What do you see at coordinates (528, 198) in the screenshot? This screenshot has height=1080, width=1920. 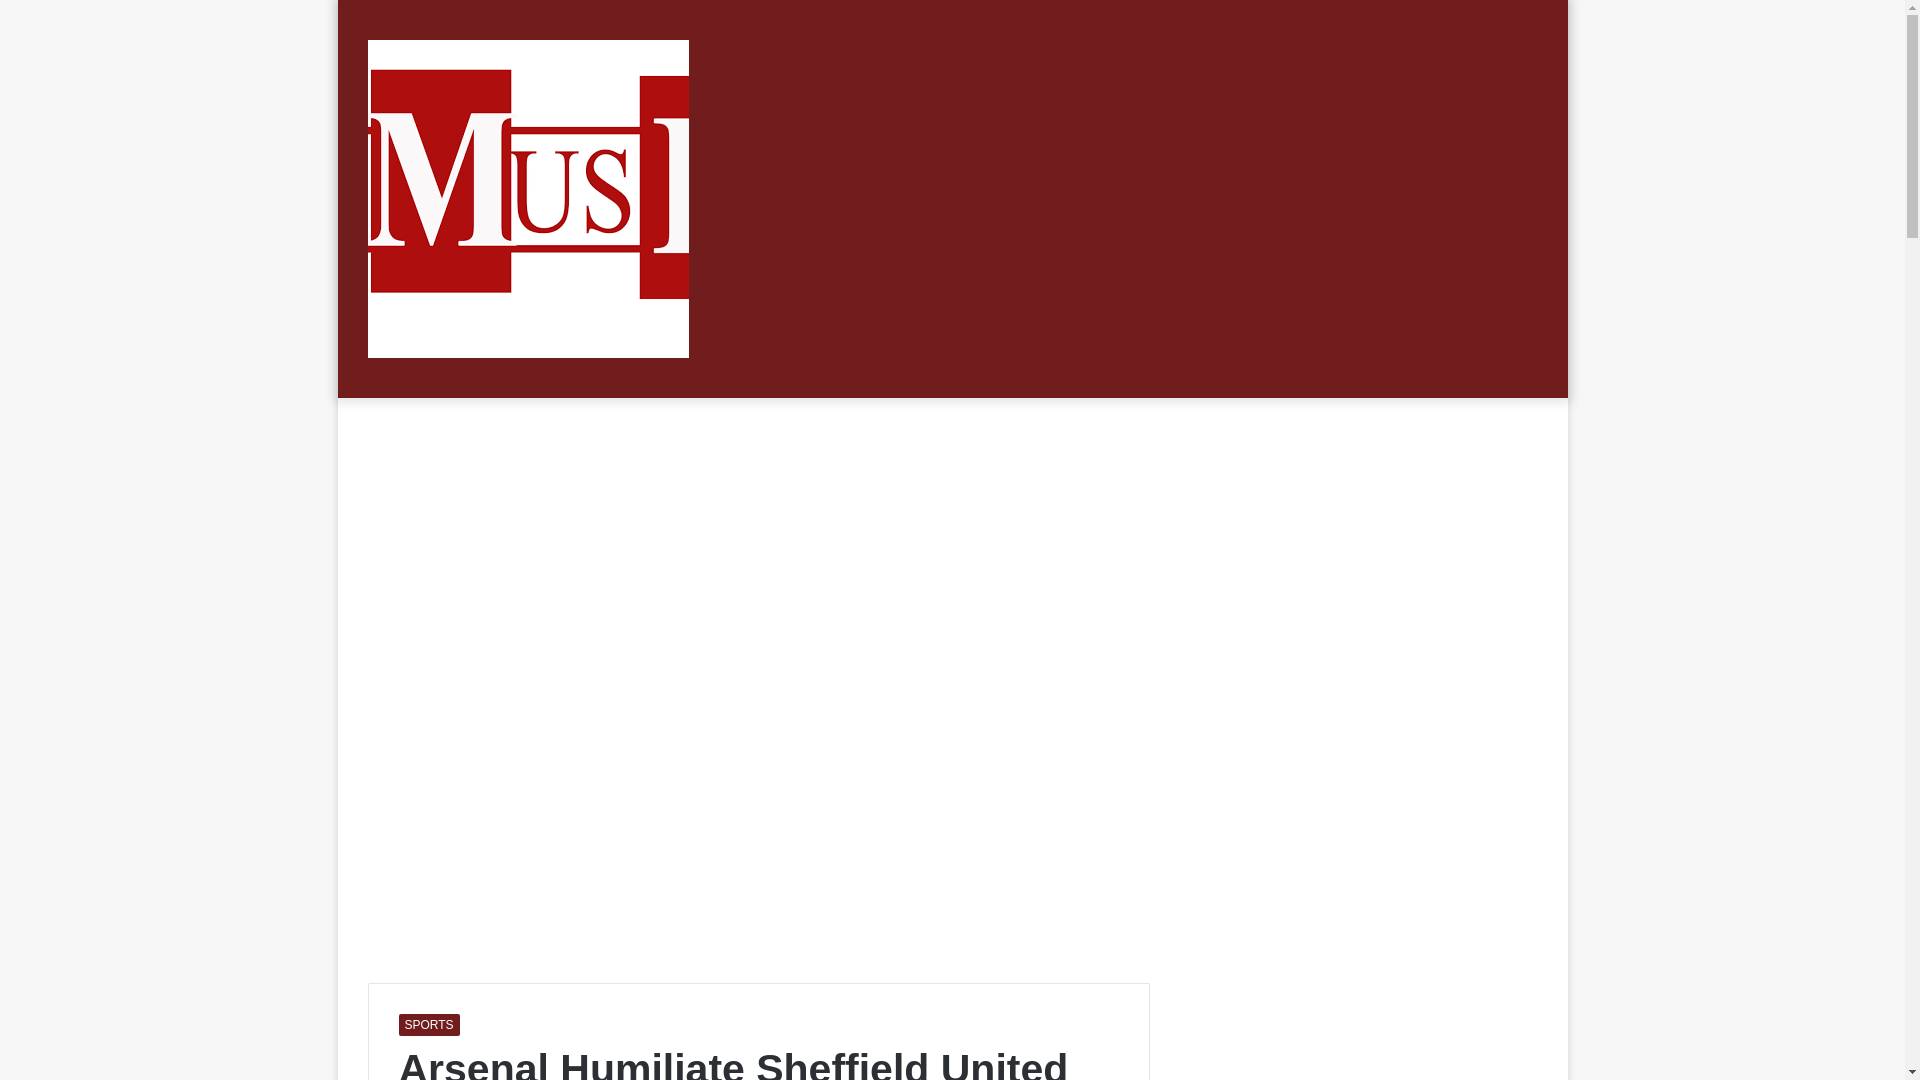 I see `MusBizu` at bounding box center [528, 198].